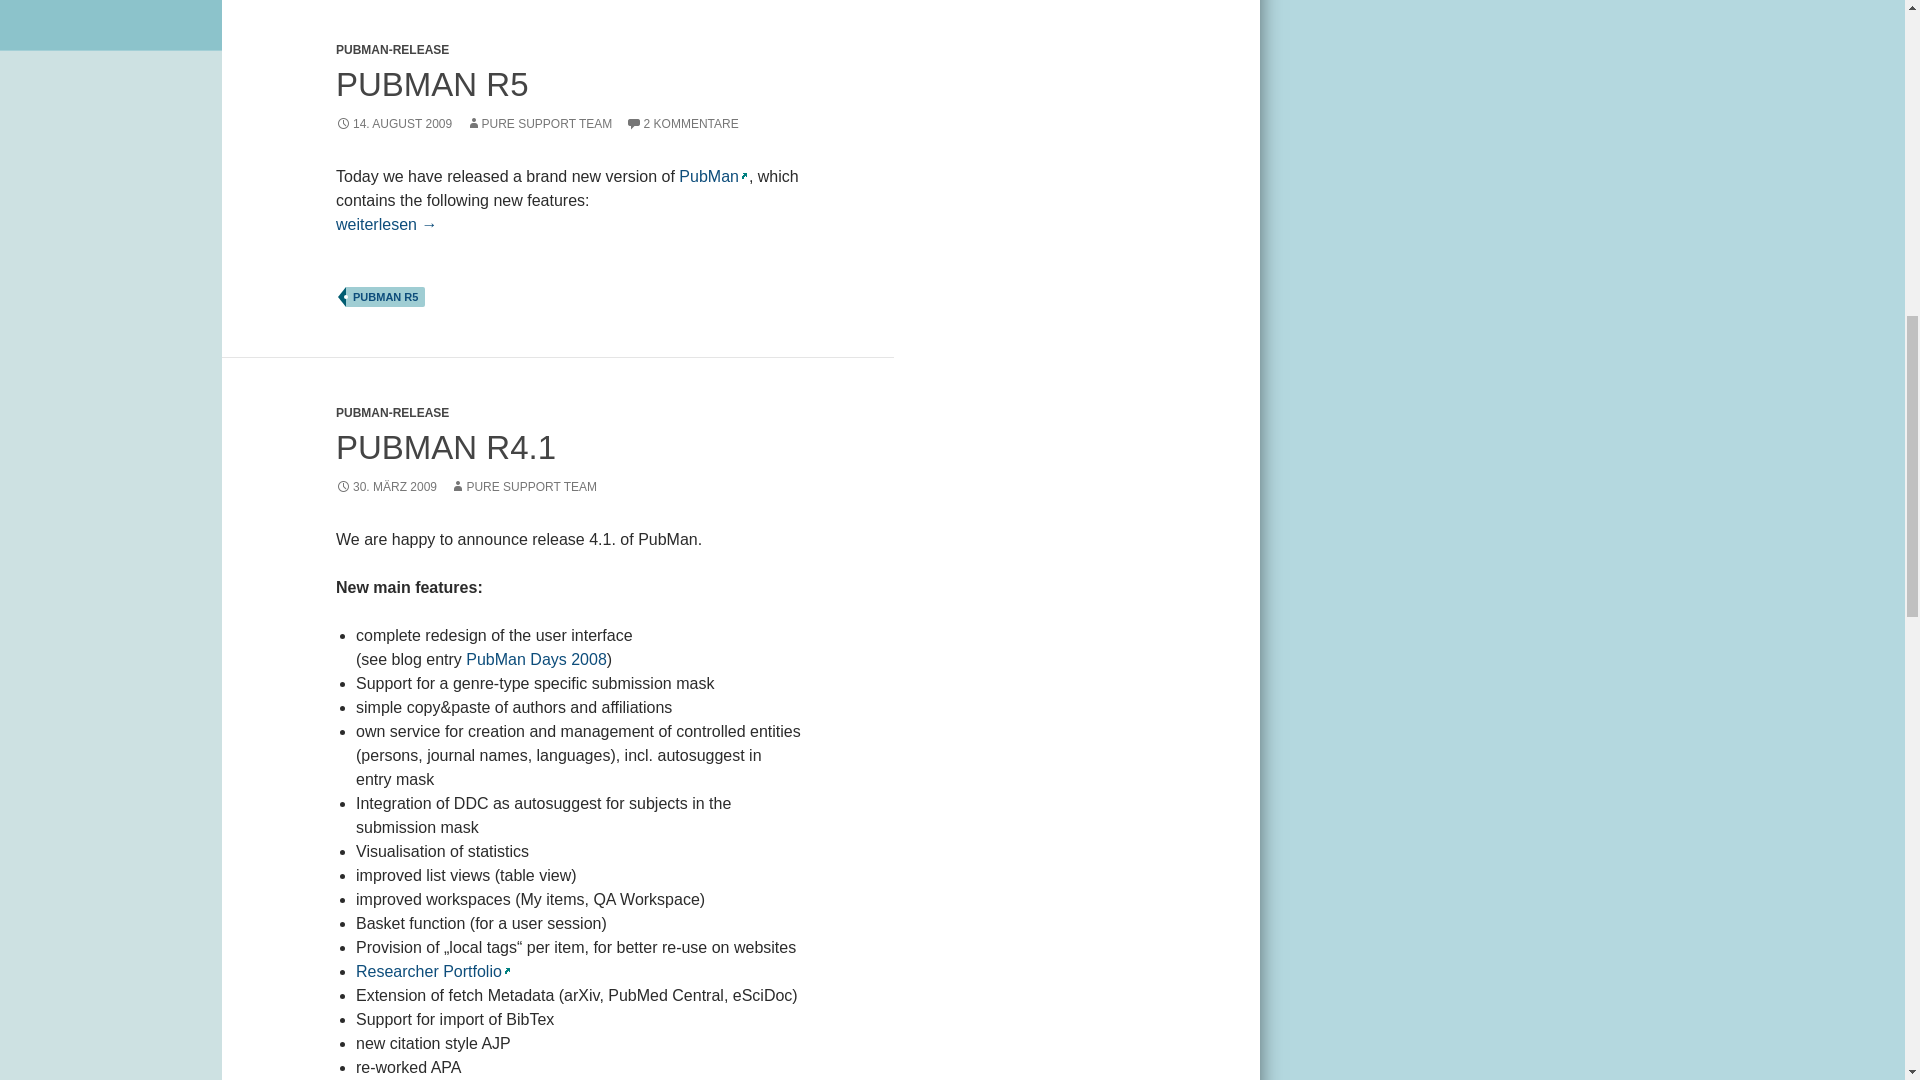 This screenshot has width=1920, height=1080. I want to click on PubMan-Blog, so click(536, 660).